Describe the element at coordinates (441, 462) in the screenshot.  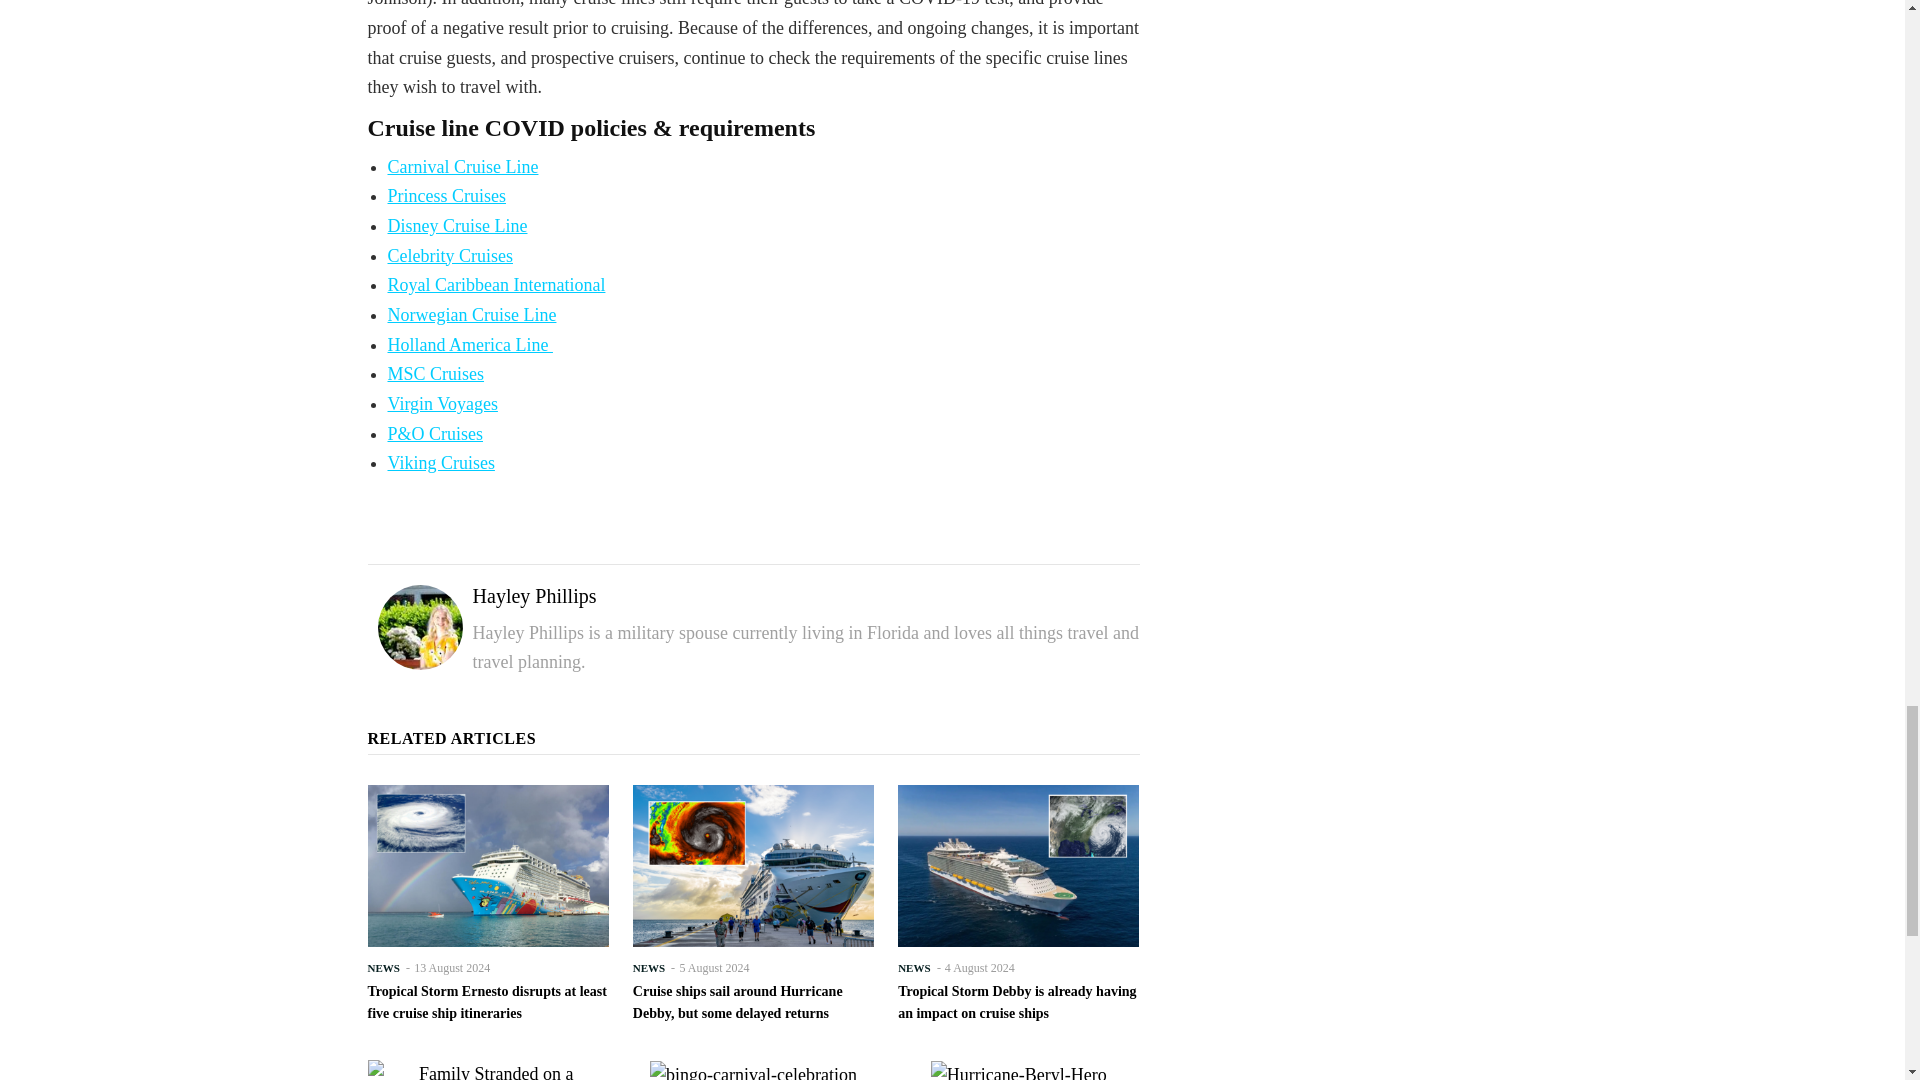
I see `Viking Cruises` at that location.